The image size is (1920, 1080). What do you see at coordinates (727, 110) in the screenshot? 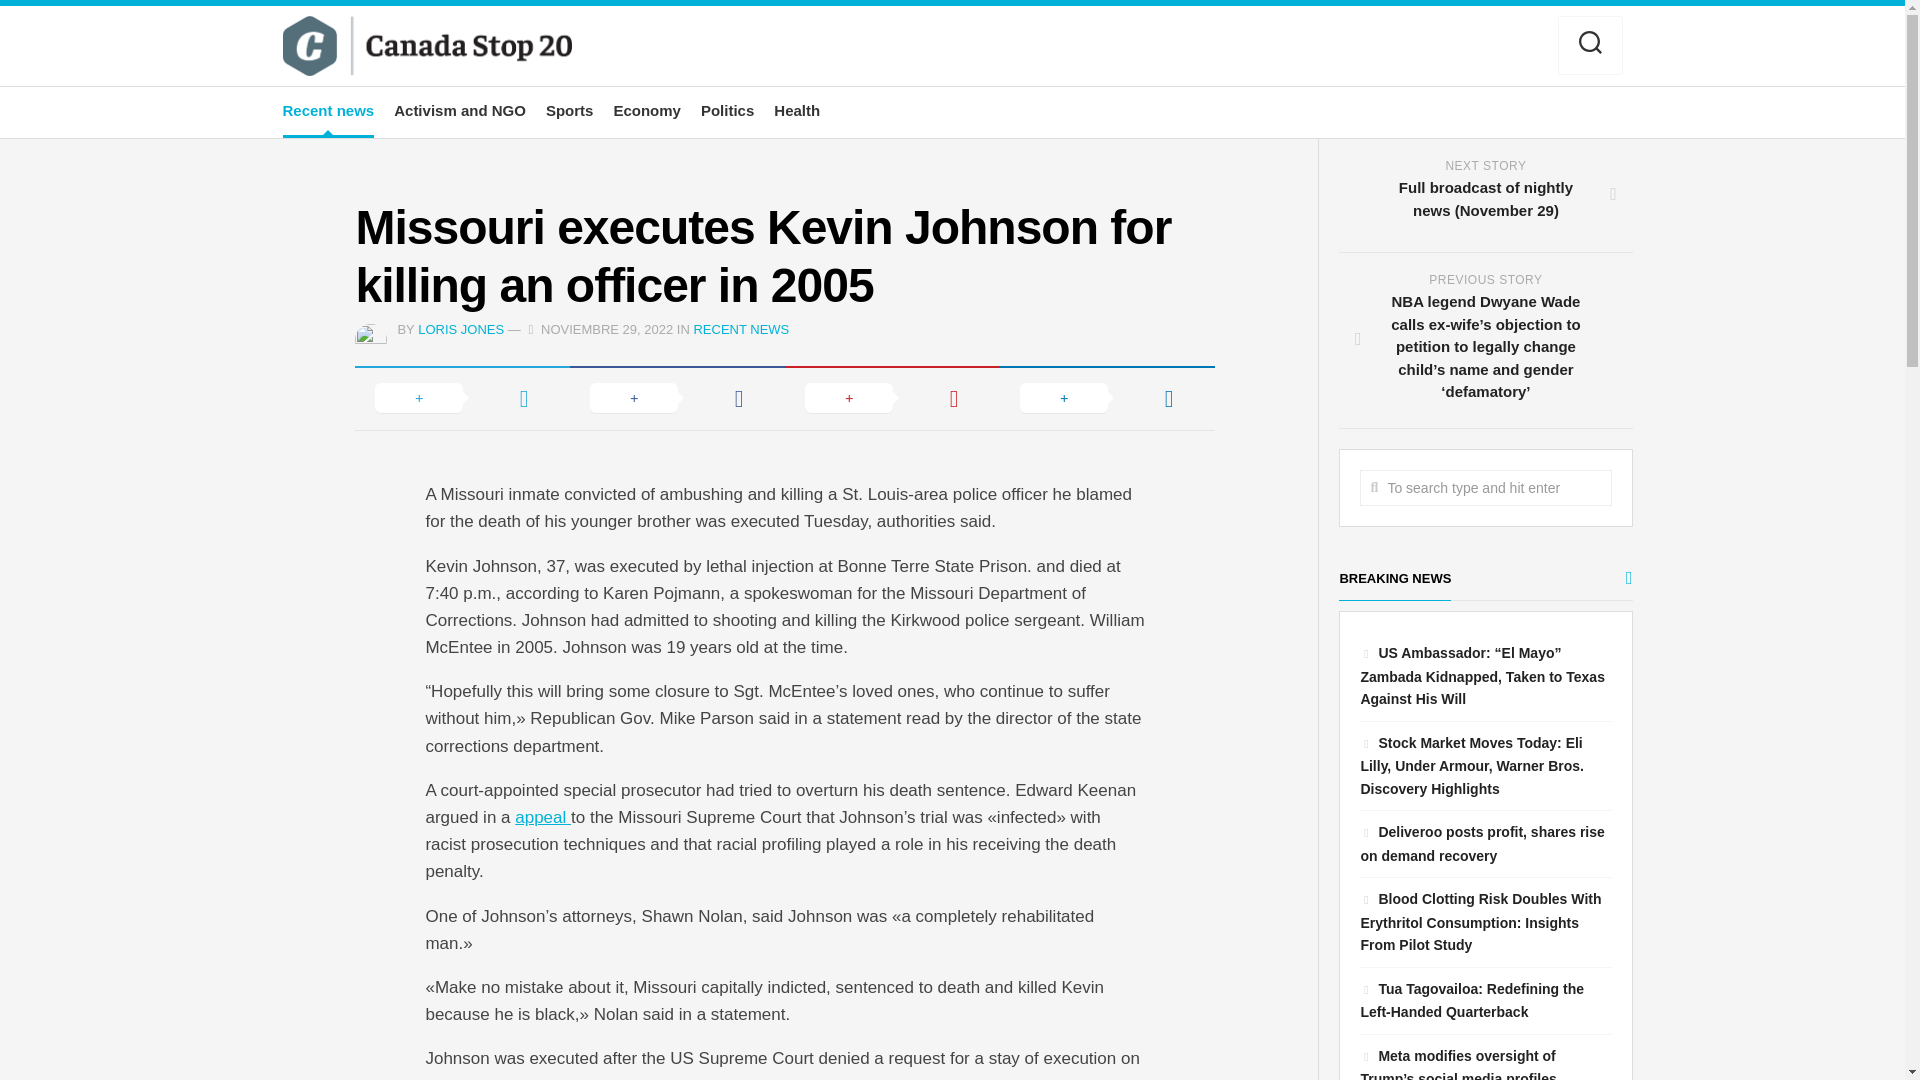
I see `Politics` at bounding box center [727, 110].